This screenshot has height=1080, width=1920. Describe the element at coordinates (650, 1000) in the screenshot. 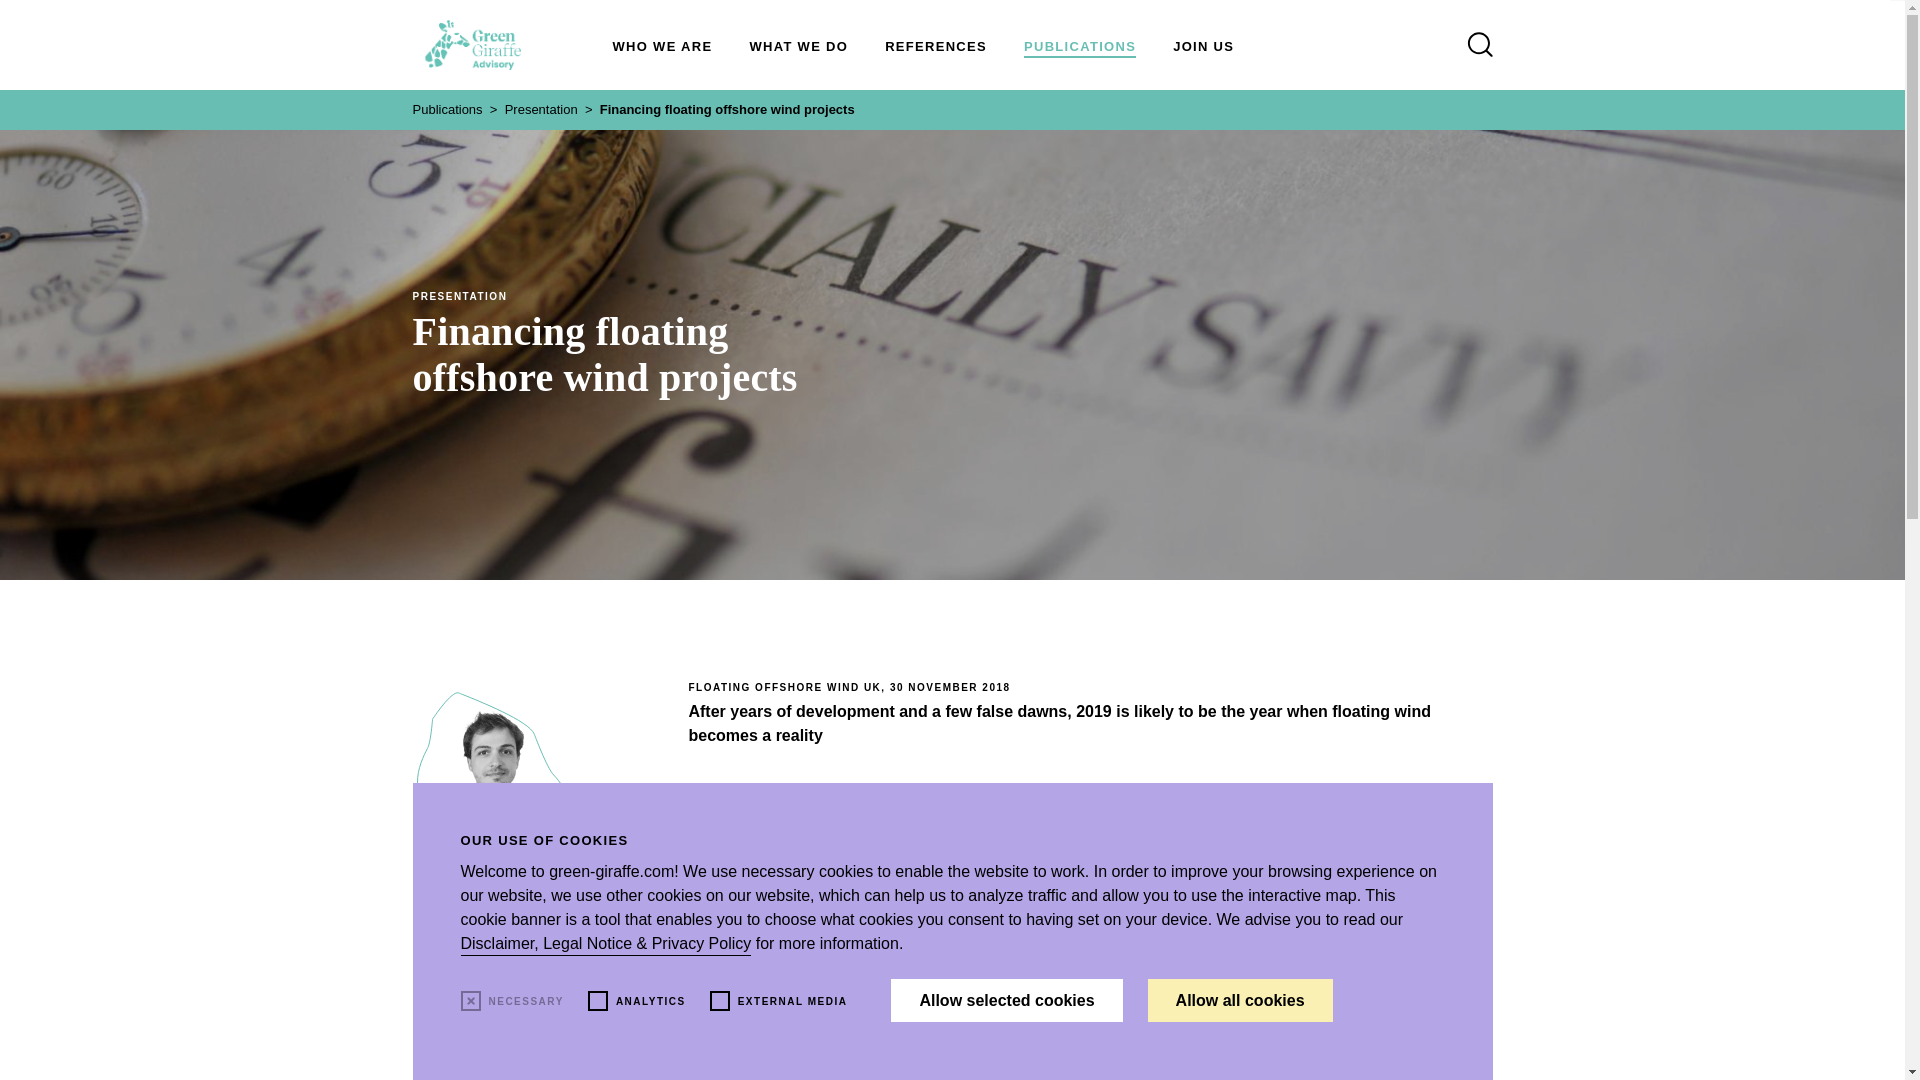

I see `Google Analytics` at that location.